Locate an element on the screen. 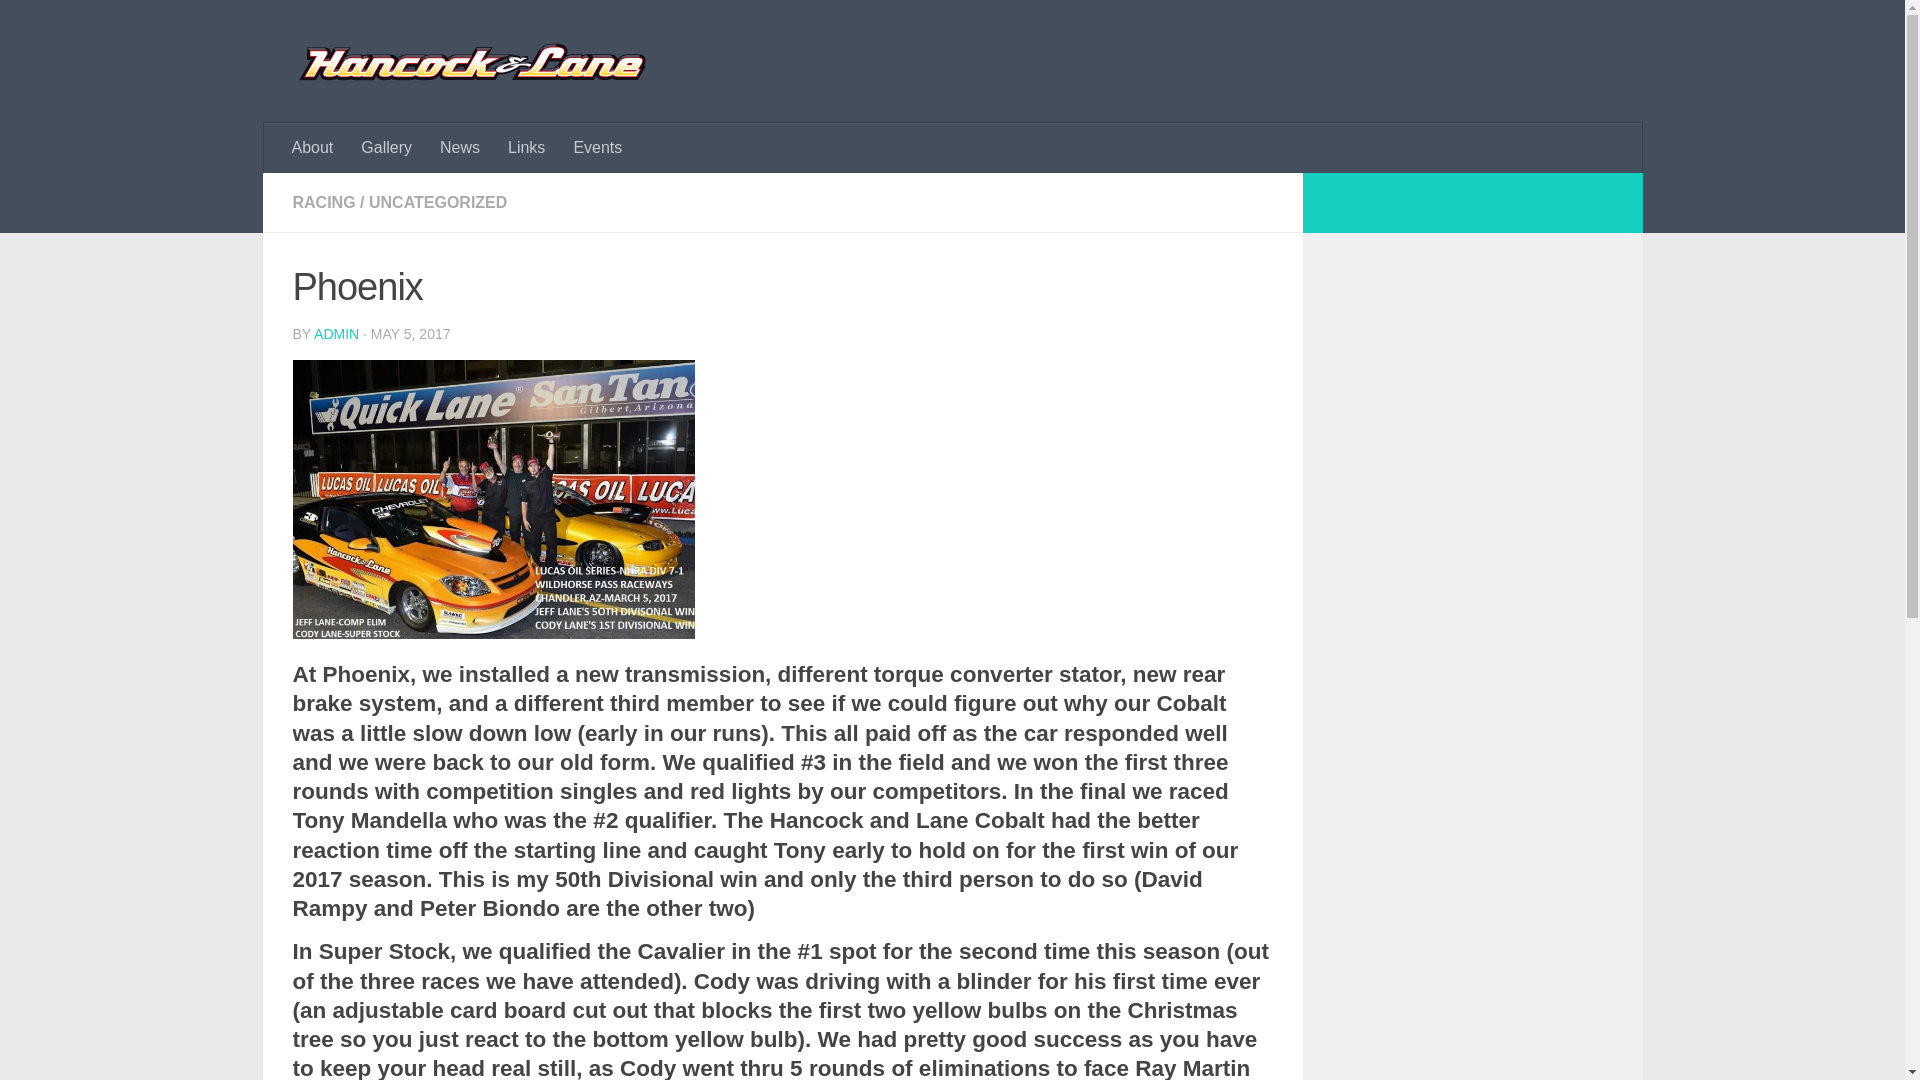  ADMIN is located at coordinates (336, 334).